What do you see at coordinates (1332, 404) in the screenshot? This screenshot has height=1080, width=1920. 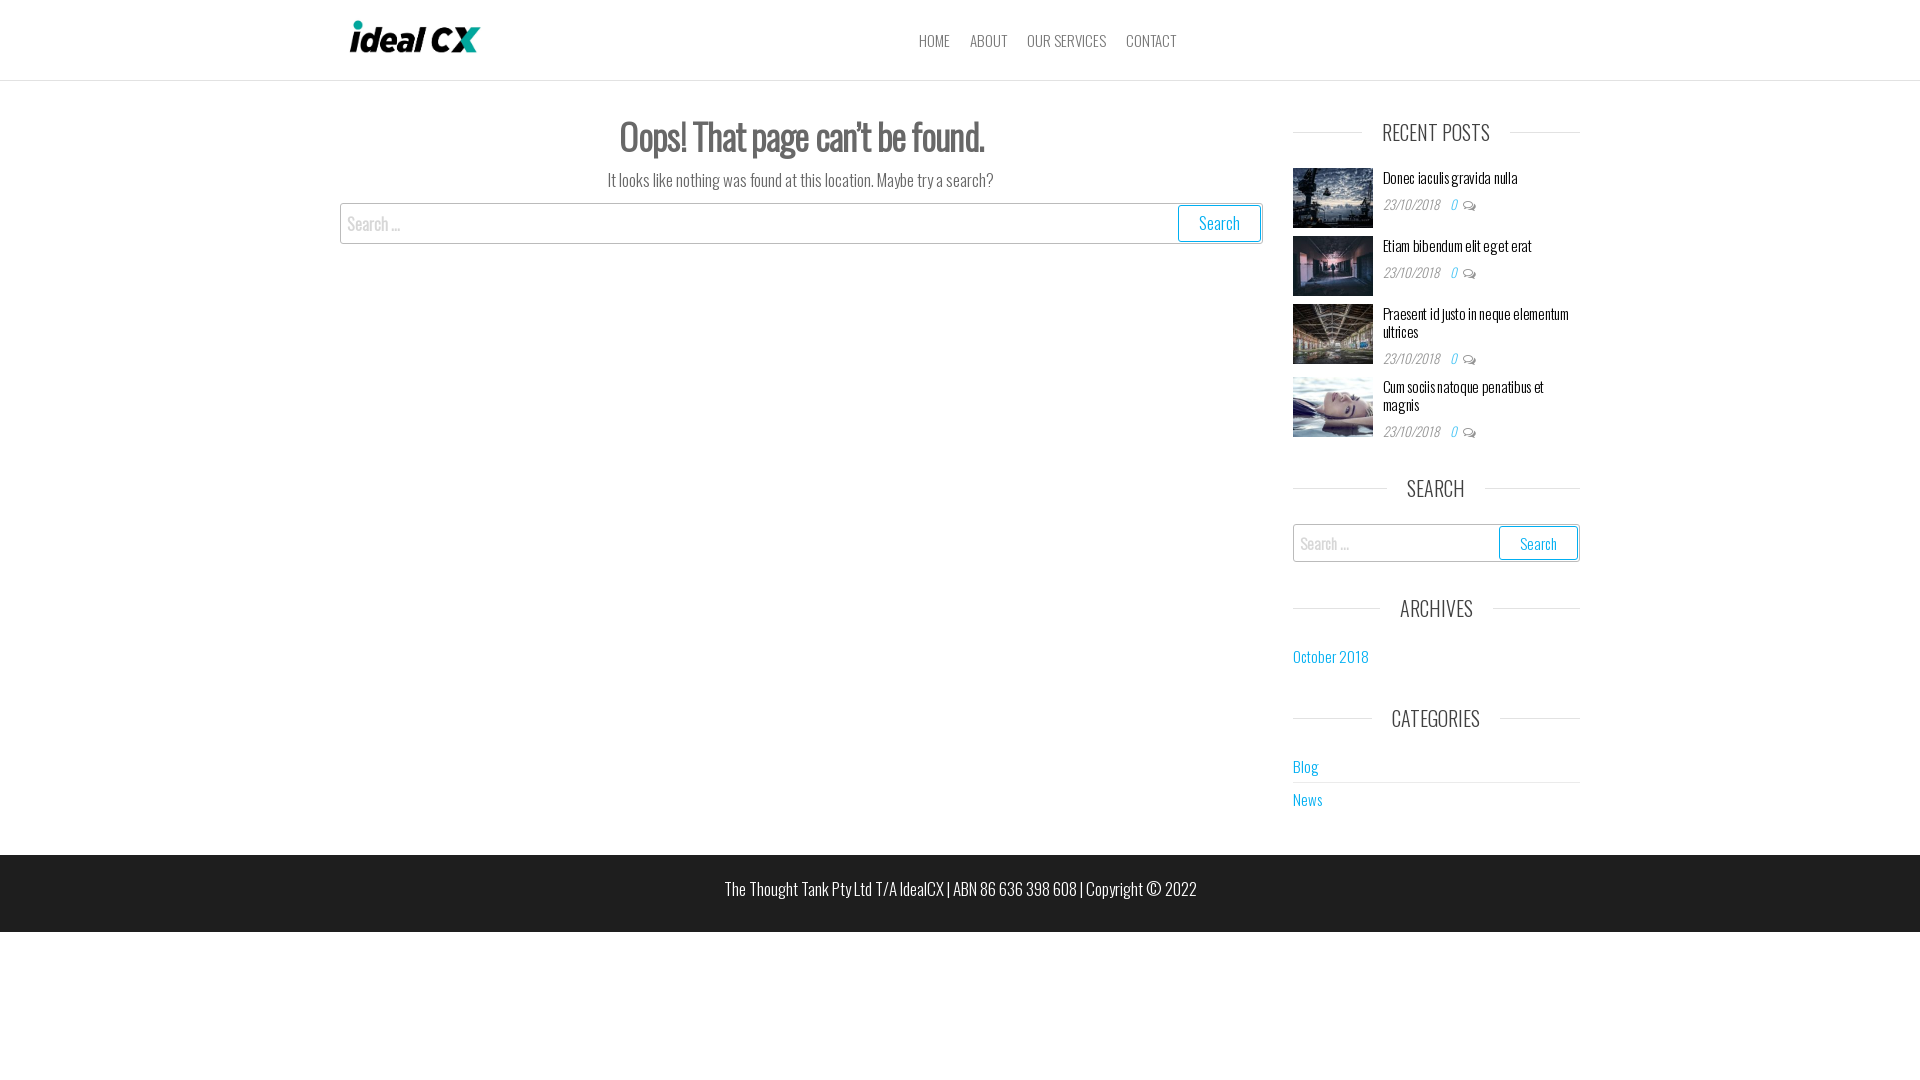 I see `Cum sociis natoque penatibus et magnis` at bounding box center [1332, 404].